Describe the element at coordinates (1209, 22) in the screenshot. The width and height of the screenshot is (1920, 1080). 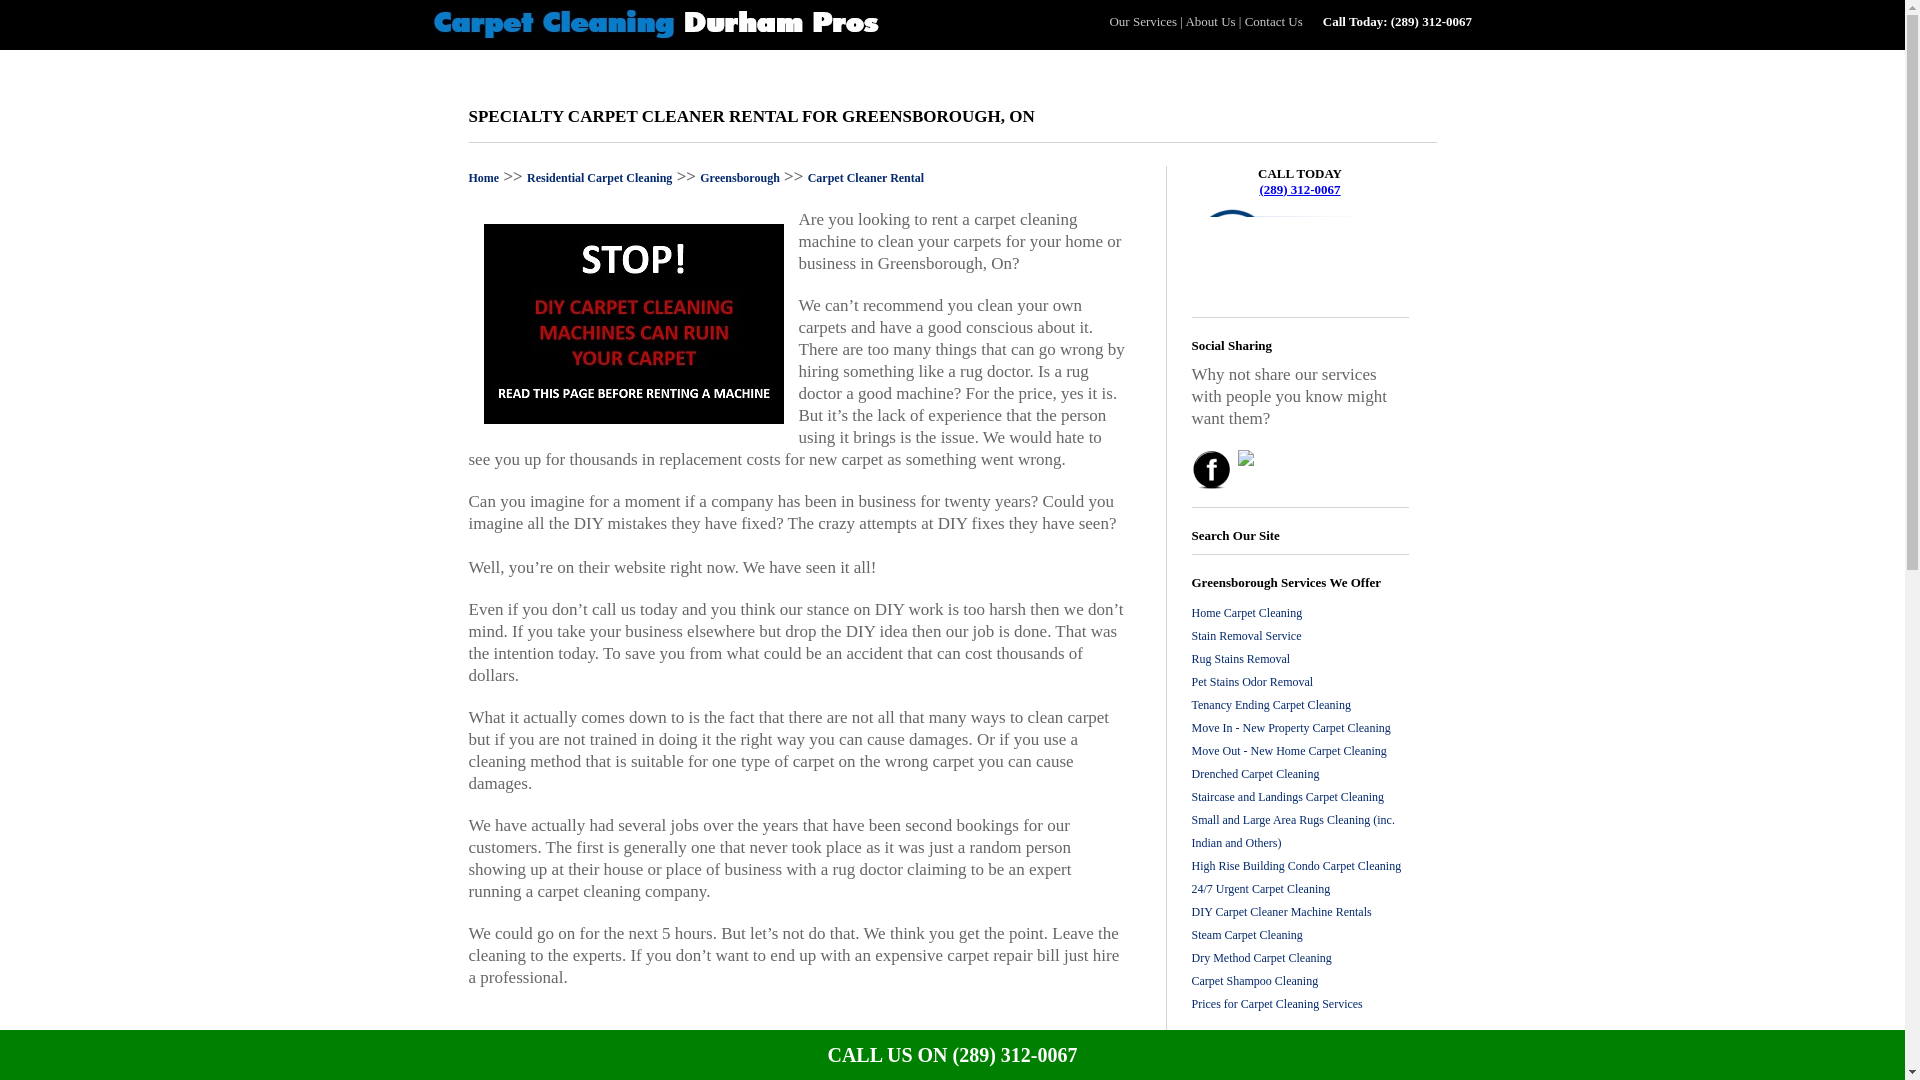
I see `About Us` at that location.